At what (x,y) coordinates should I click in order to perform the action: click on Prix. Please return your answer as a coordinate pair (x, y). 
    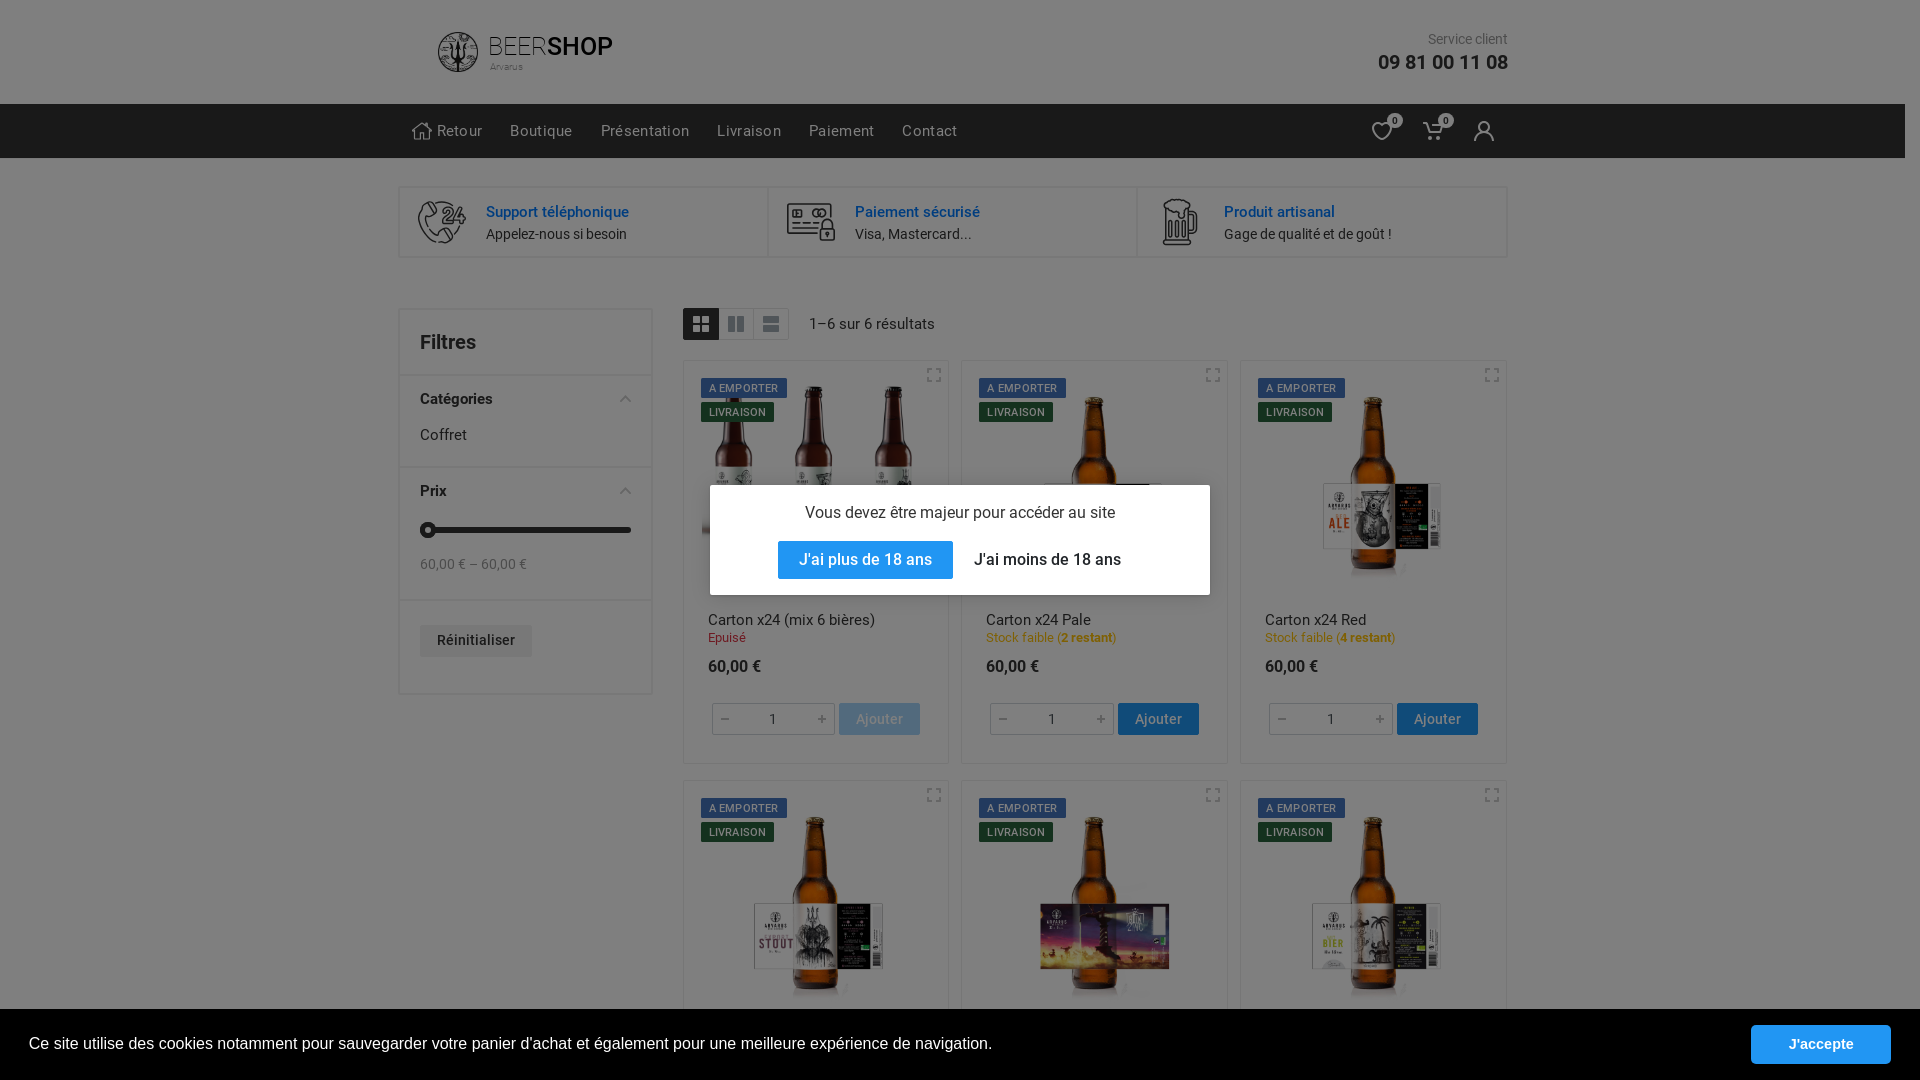
    Looking at the image, I should click on (526, 491).